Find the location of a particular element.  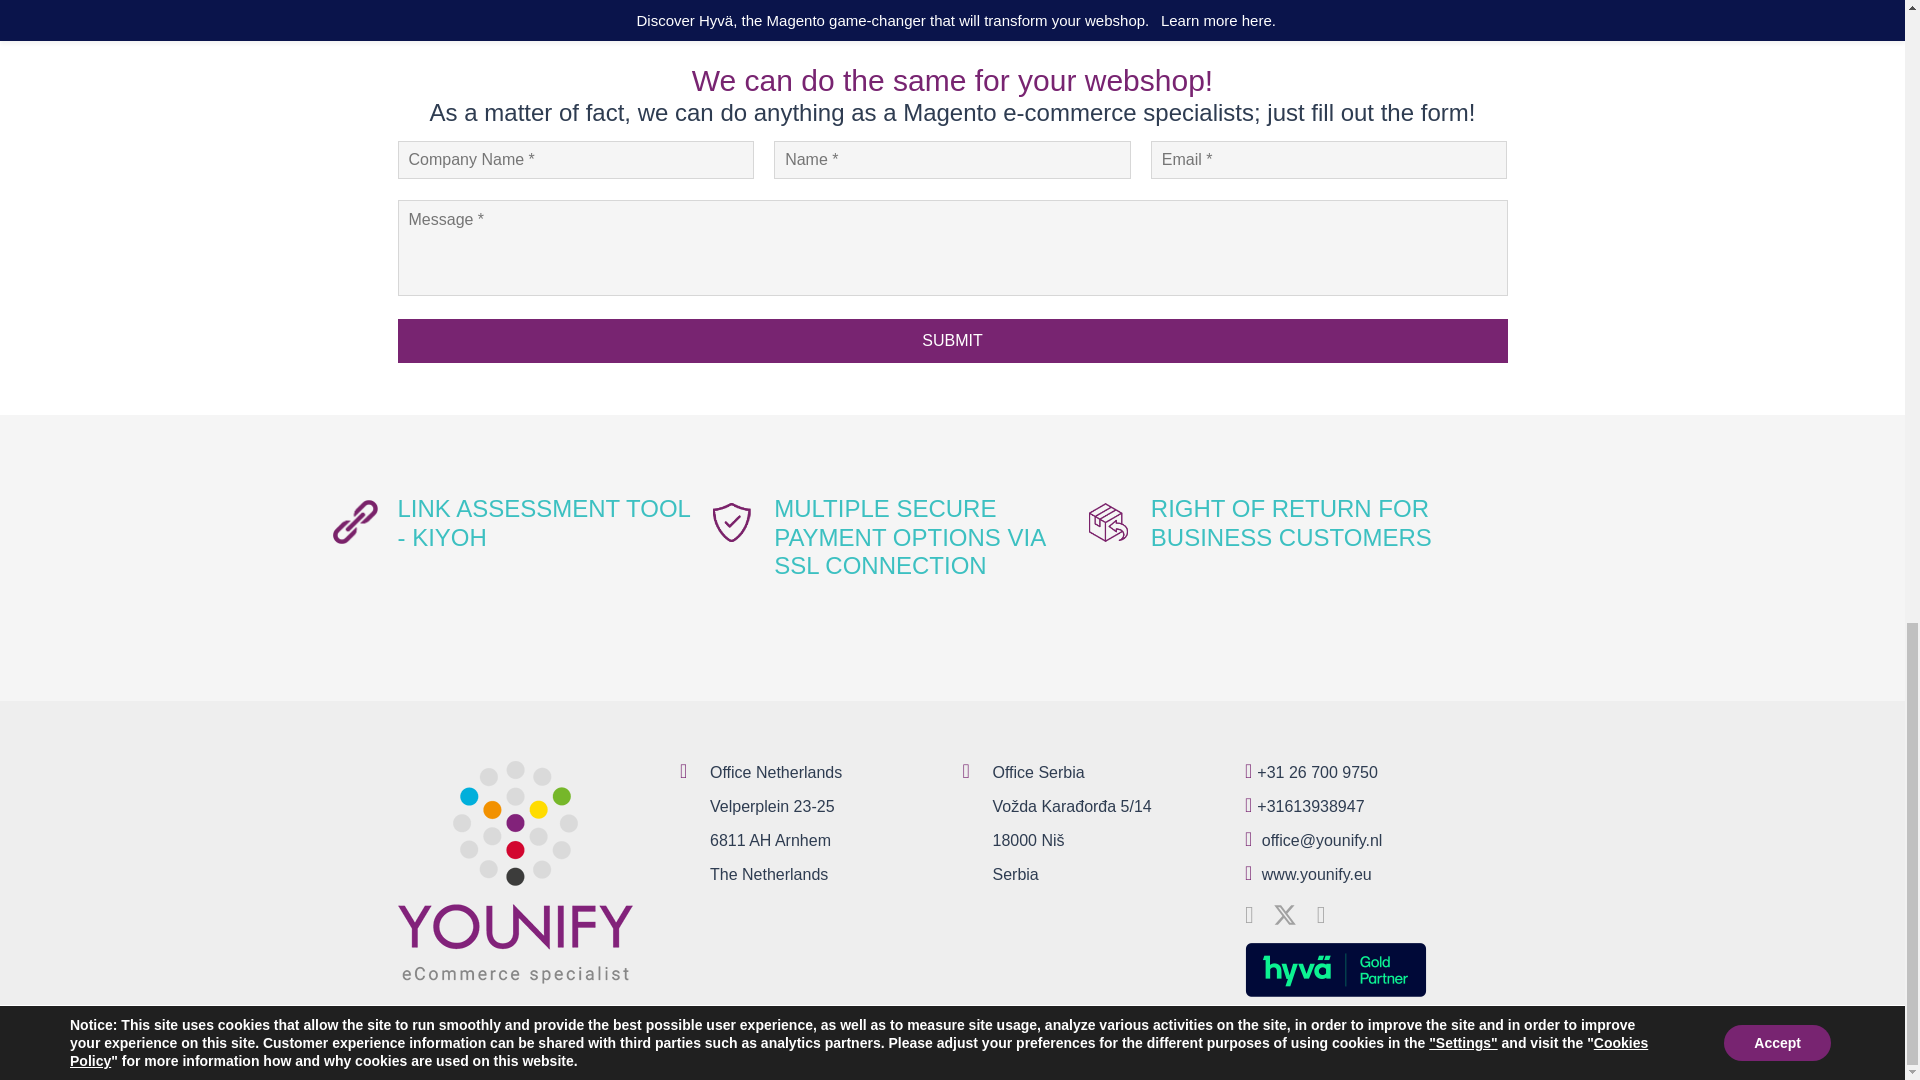

Cookie policy is located at coordinates (1459, 1051).